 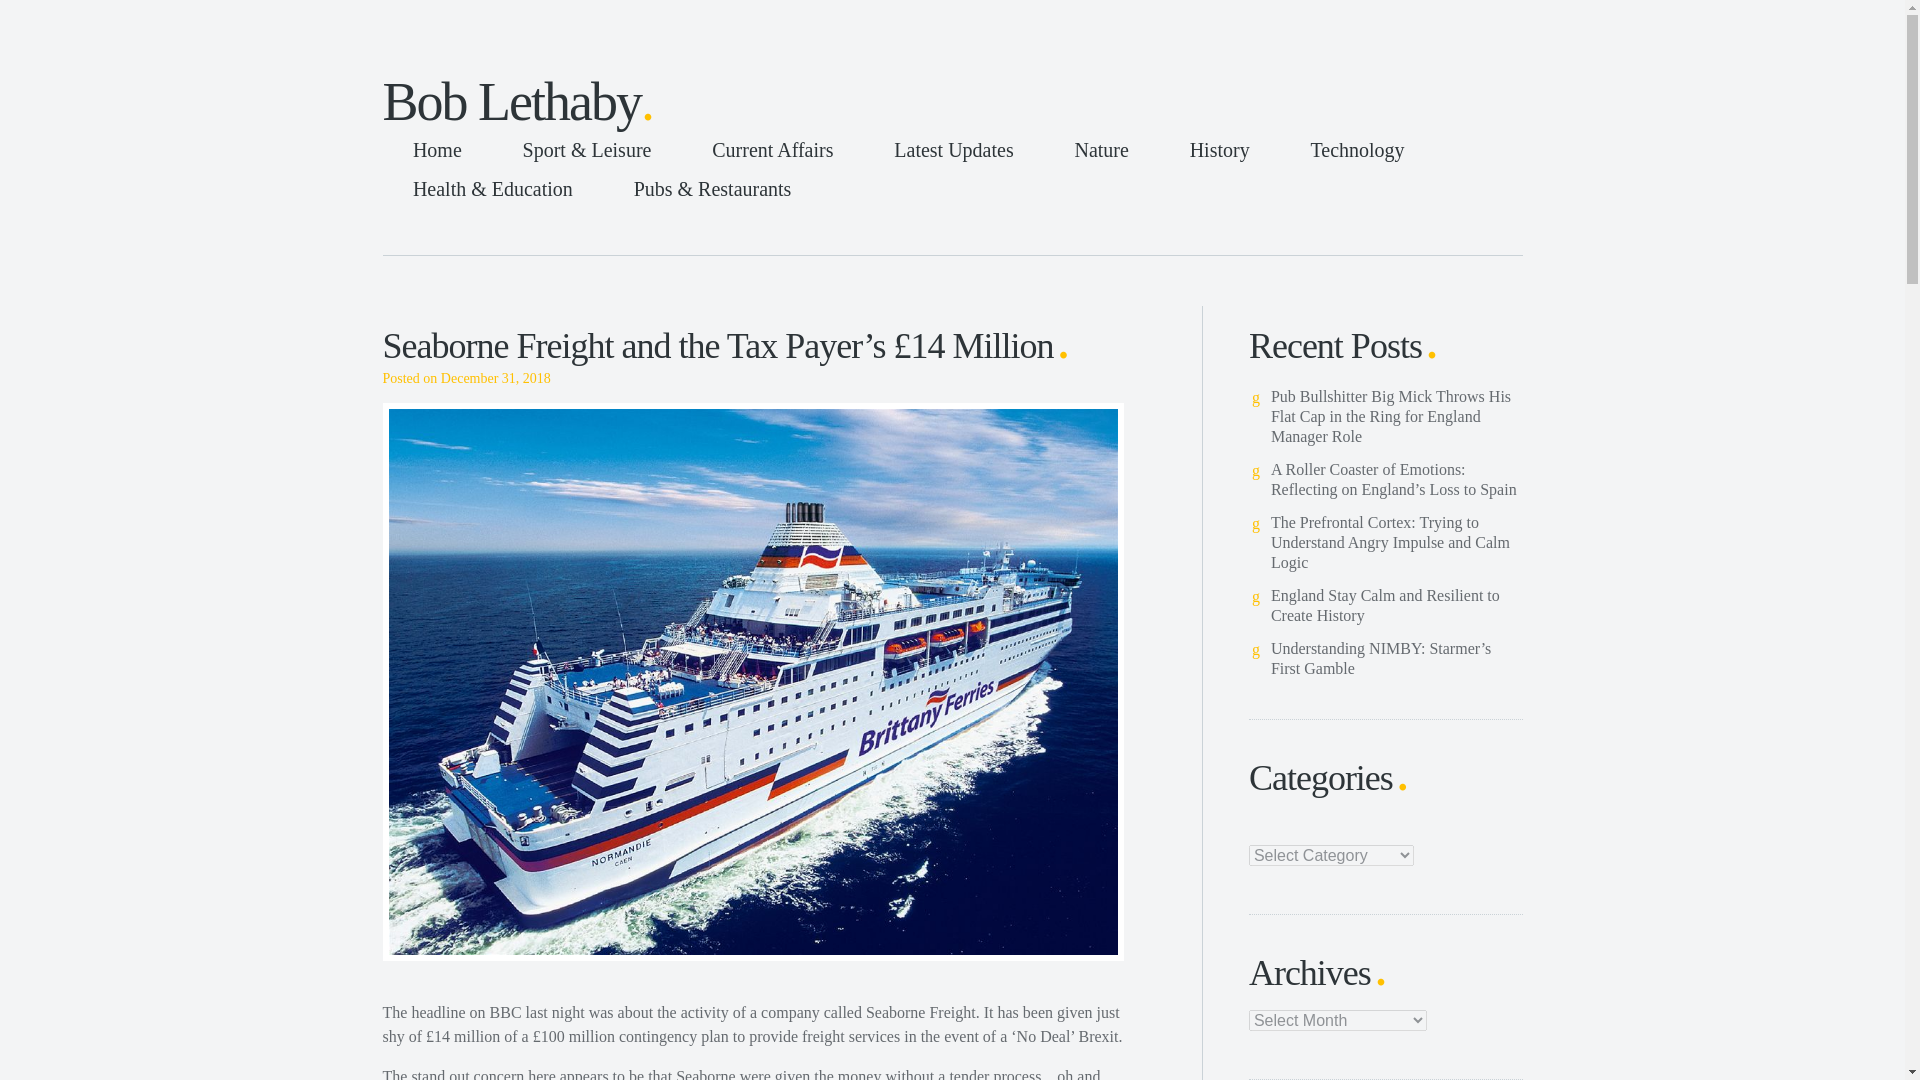 I want to click on Current Affairs, so click(x=772, y=150).